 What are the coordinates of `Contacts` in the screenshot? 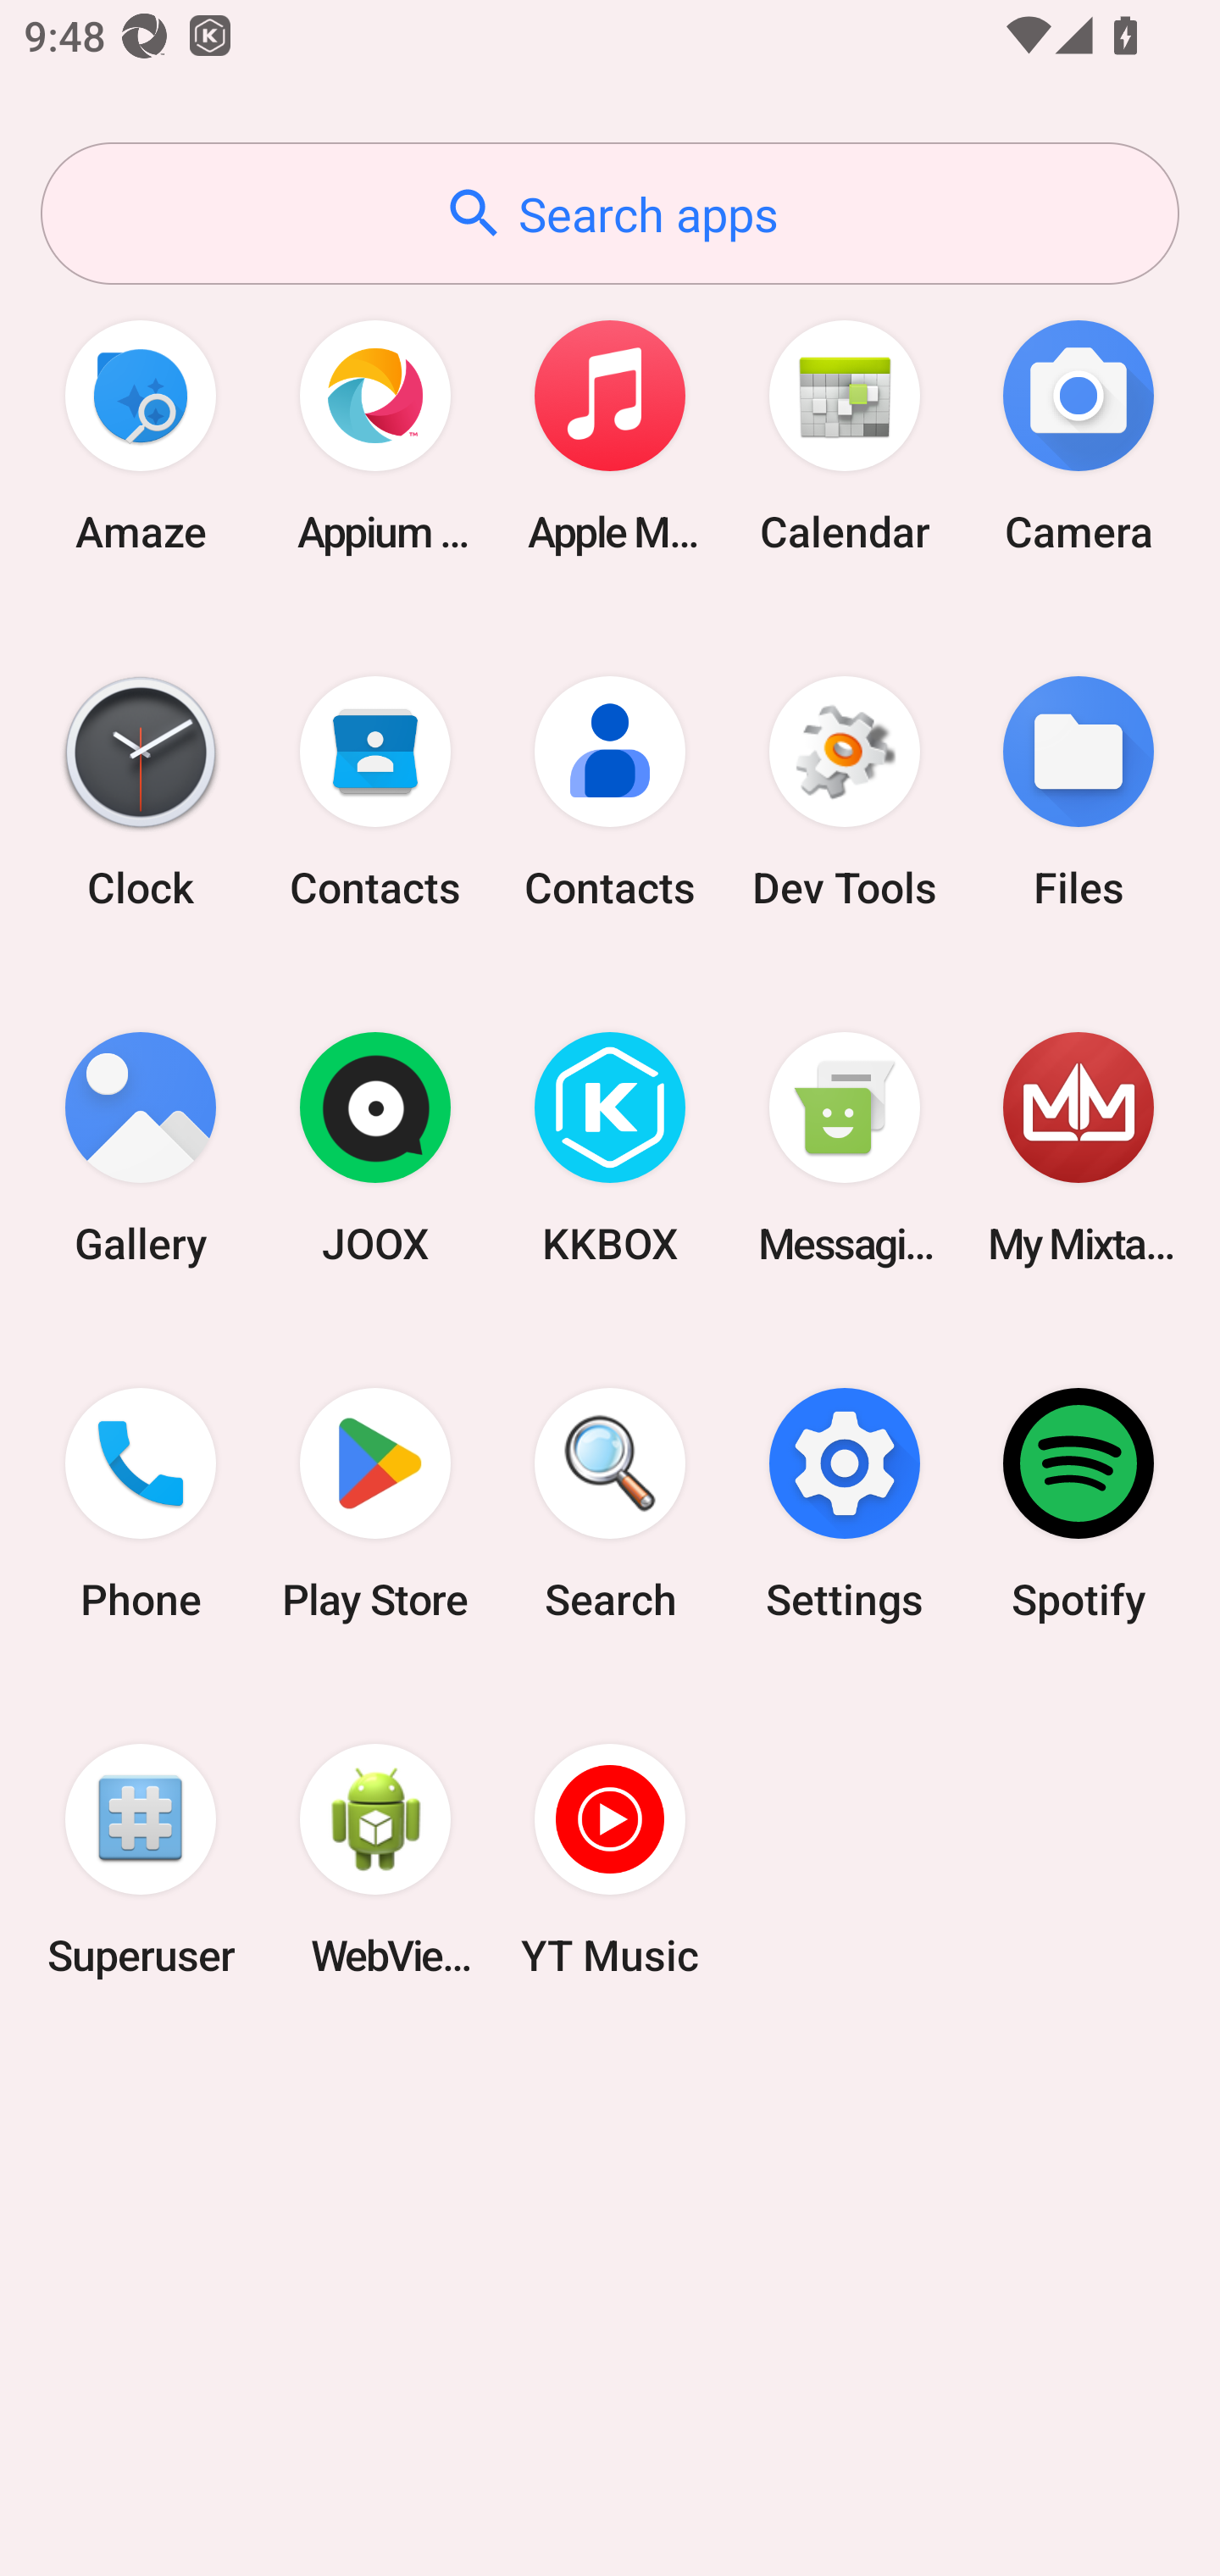 It's located at (610, 791).